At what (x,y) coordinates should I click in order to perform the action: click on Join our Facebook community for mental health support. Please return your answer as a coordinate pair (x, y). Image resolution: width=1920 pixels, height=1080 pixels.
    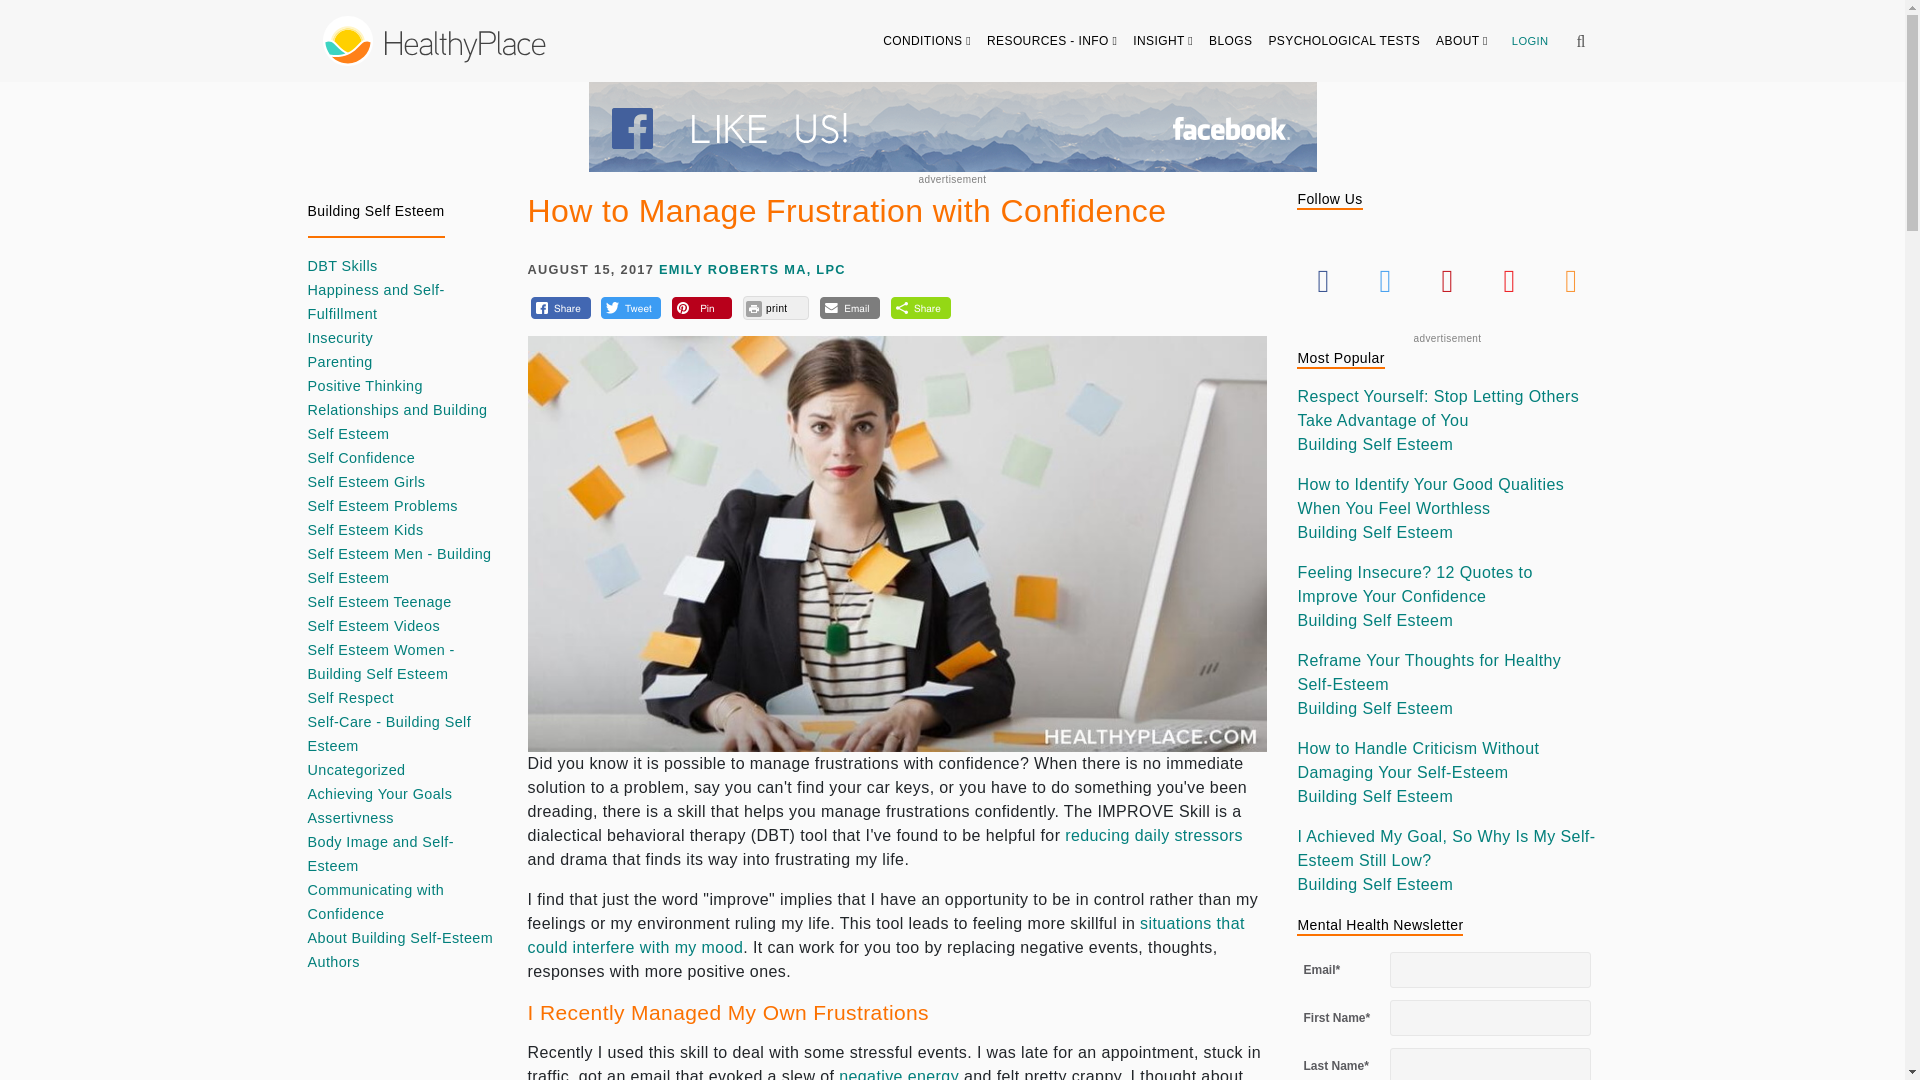
    Looking at the image, I should click on (951, 126).